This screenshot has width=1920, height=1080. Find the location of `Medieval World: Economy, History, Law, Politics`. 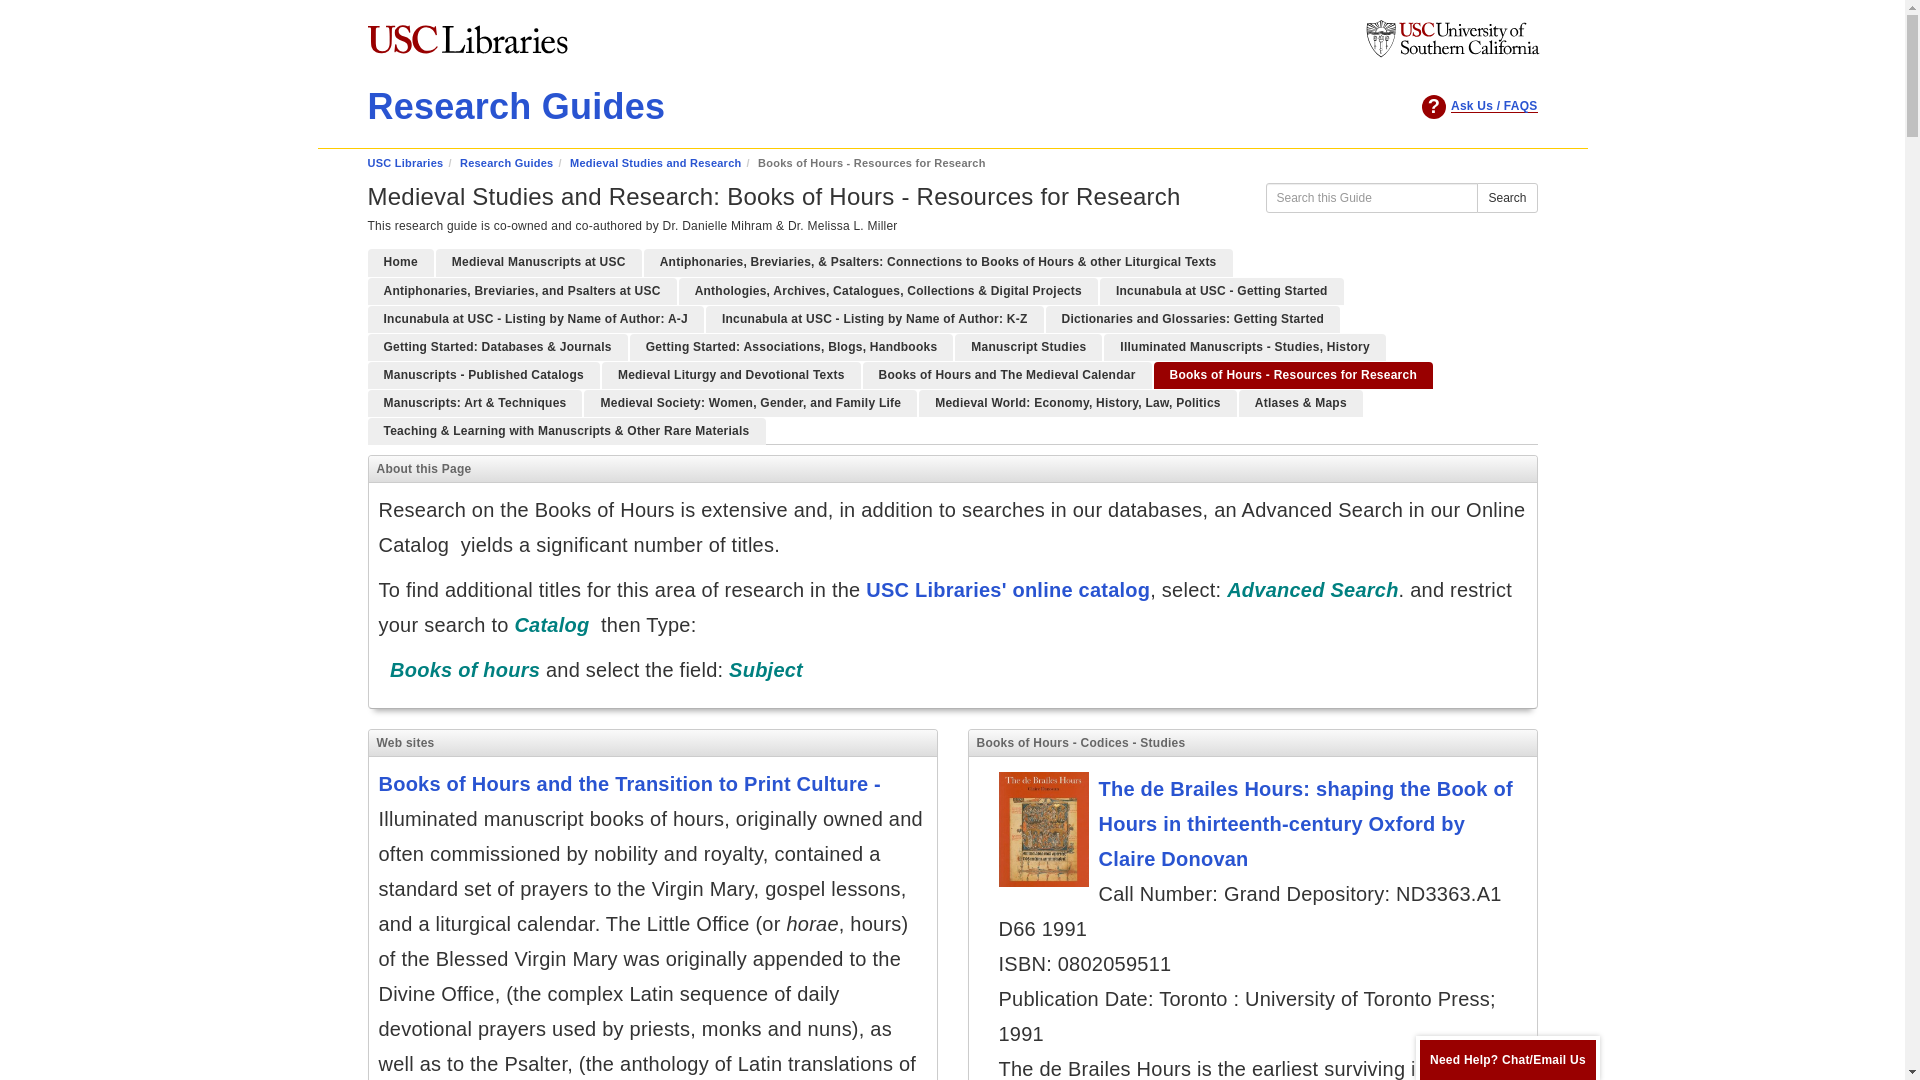

Medieval World: Economy, History, Law, Politics is located at coordinates (1078, 402).